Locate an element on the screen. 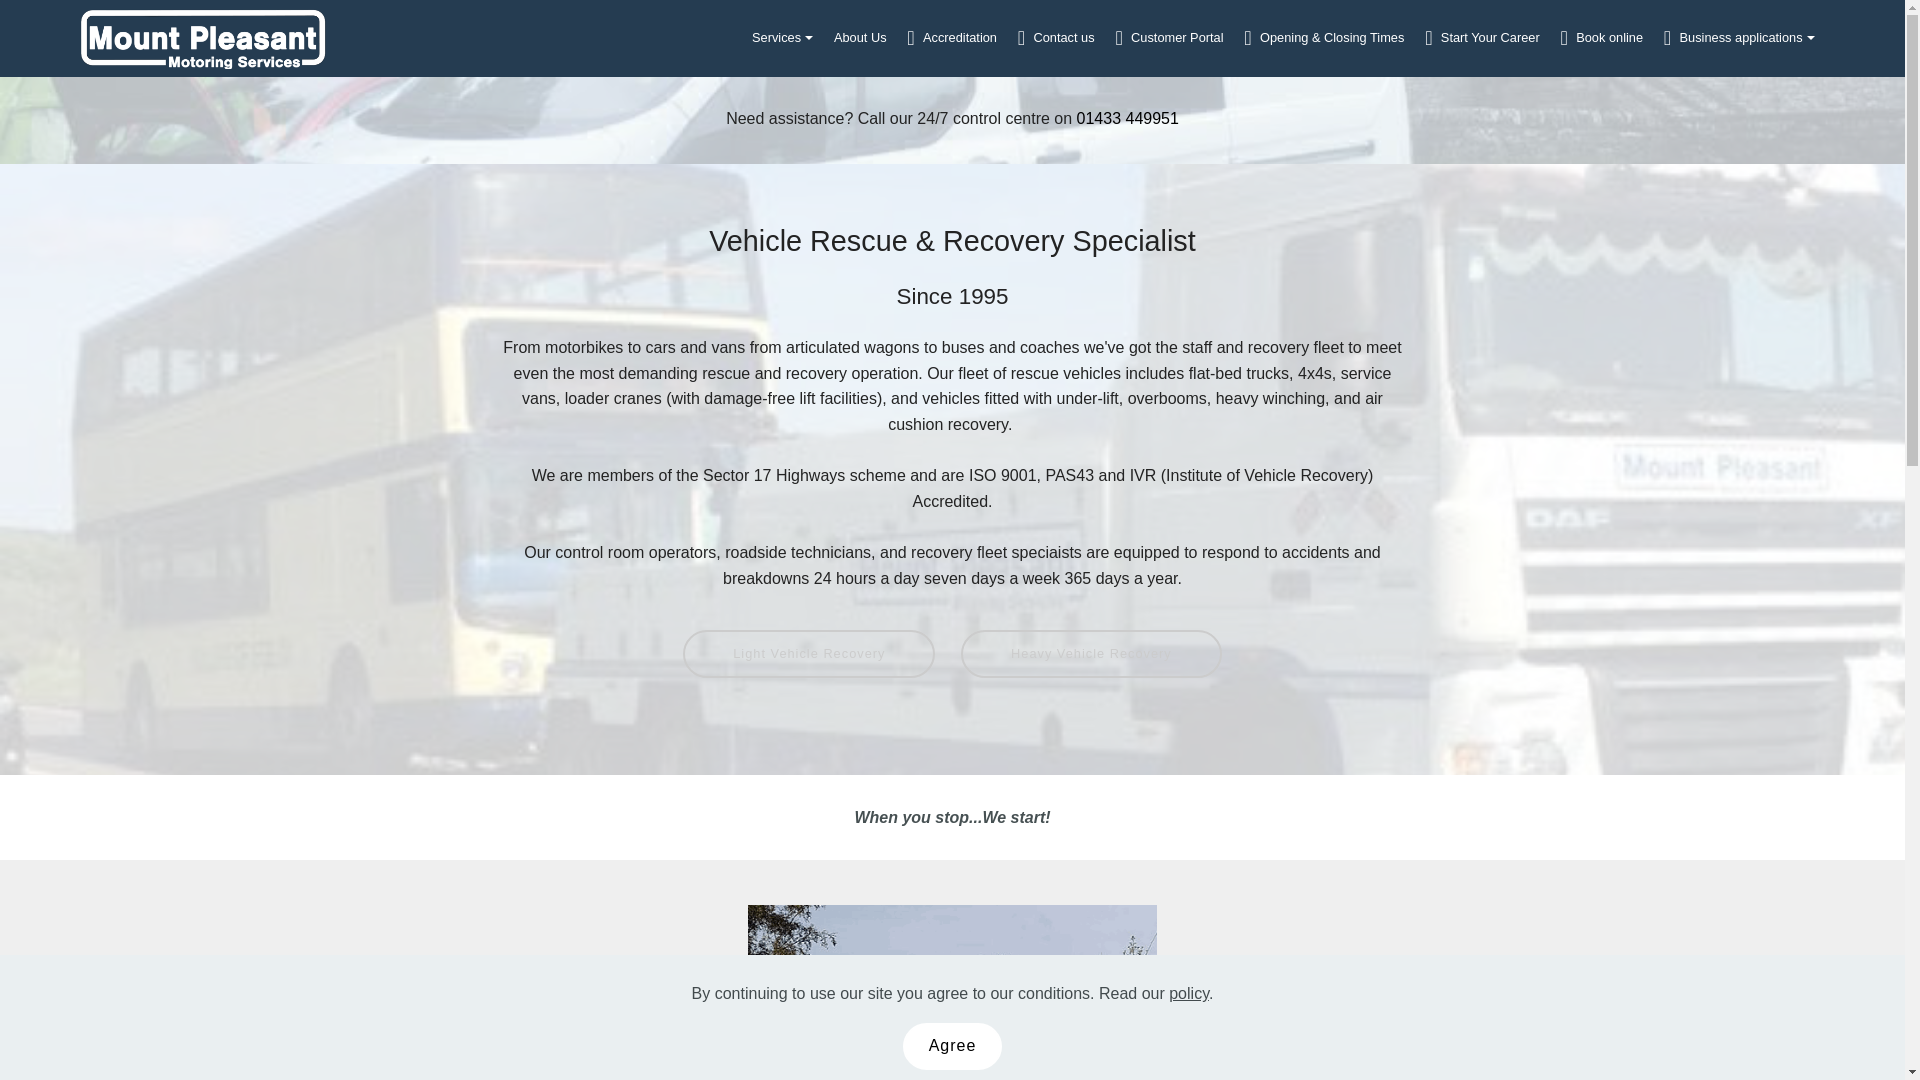 This screenshot has width=1920, height=1080. Light Vehicle Recovery is located at coordinates (809, 654).